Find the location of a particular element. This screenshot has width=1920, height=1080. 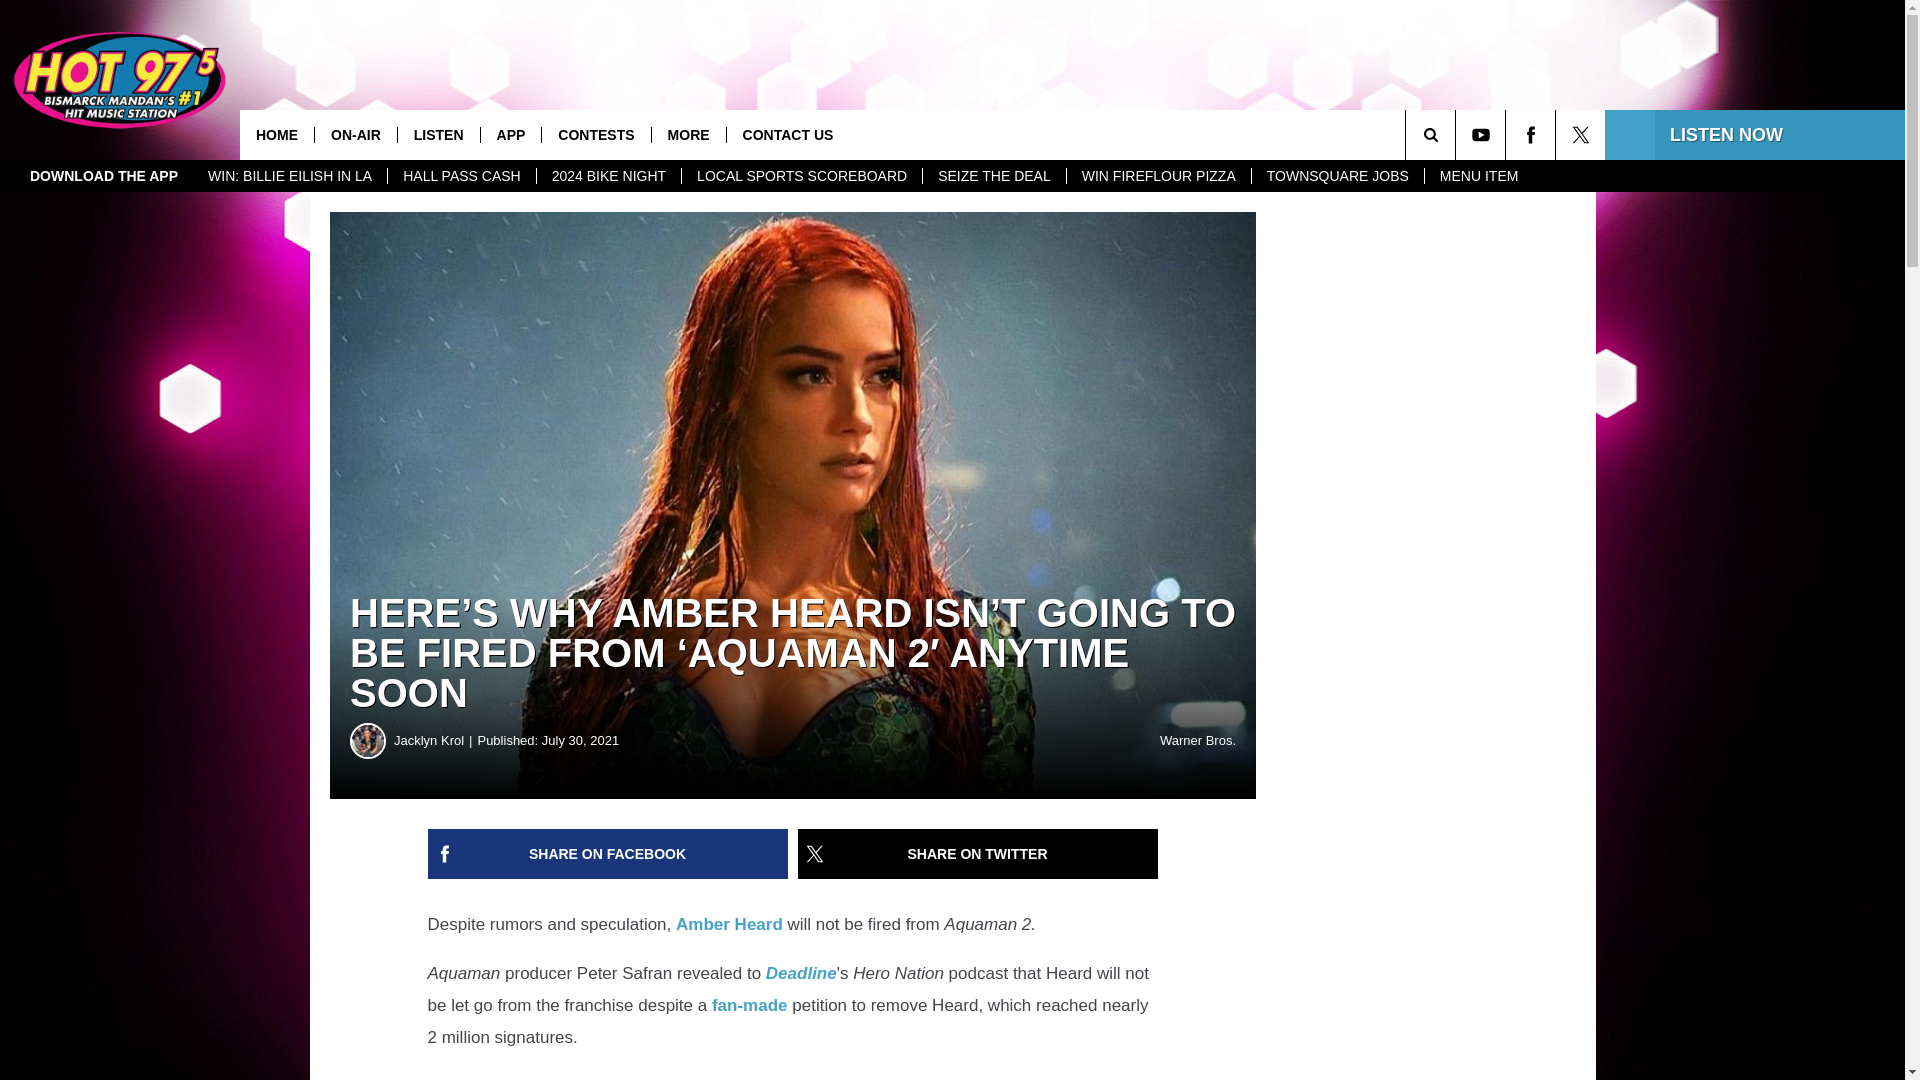

2024 BIKE NIGHT is located at coordinates (608, 176).